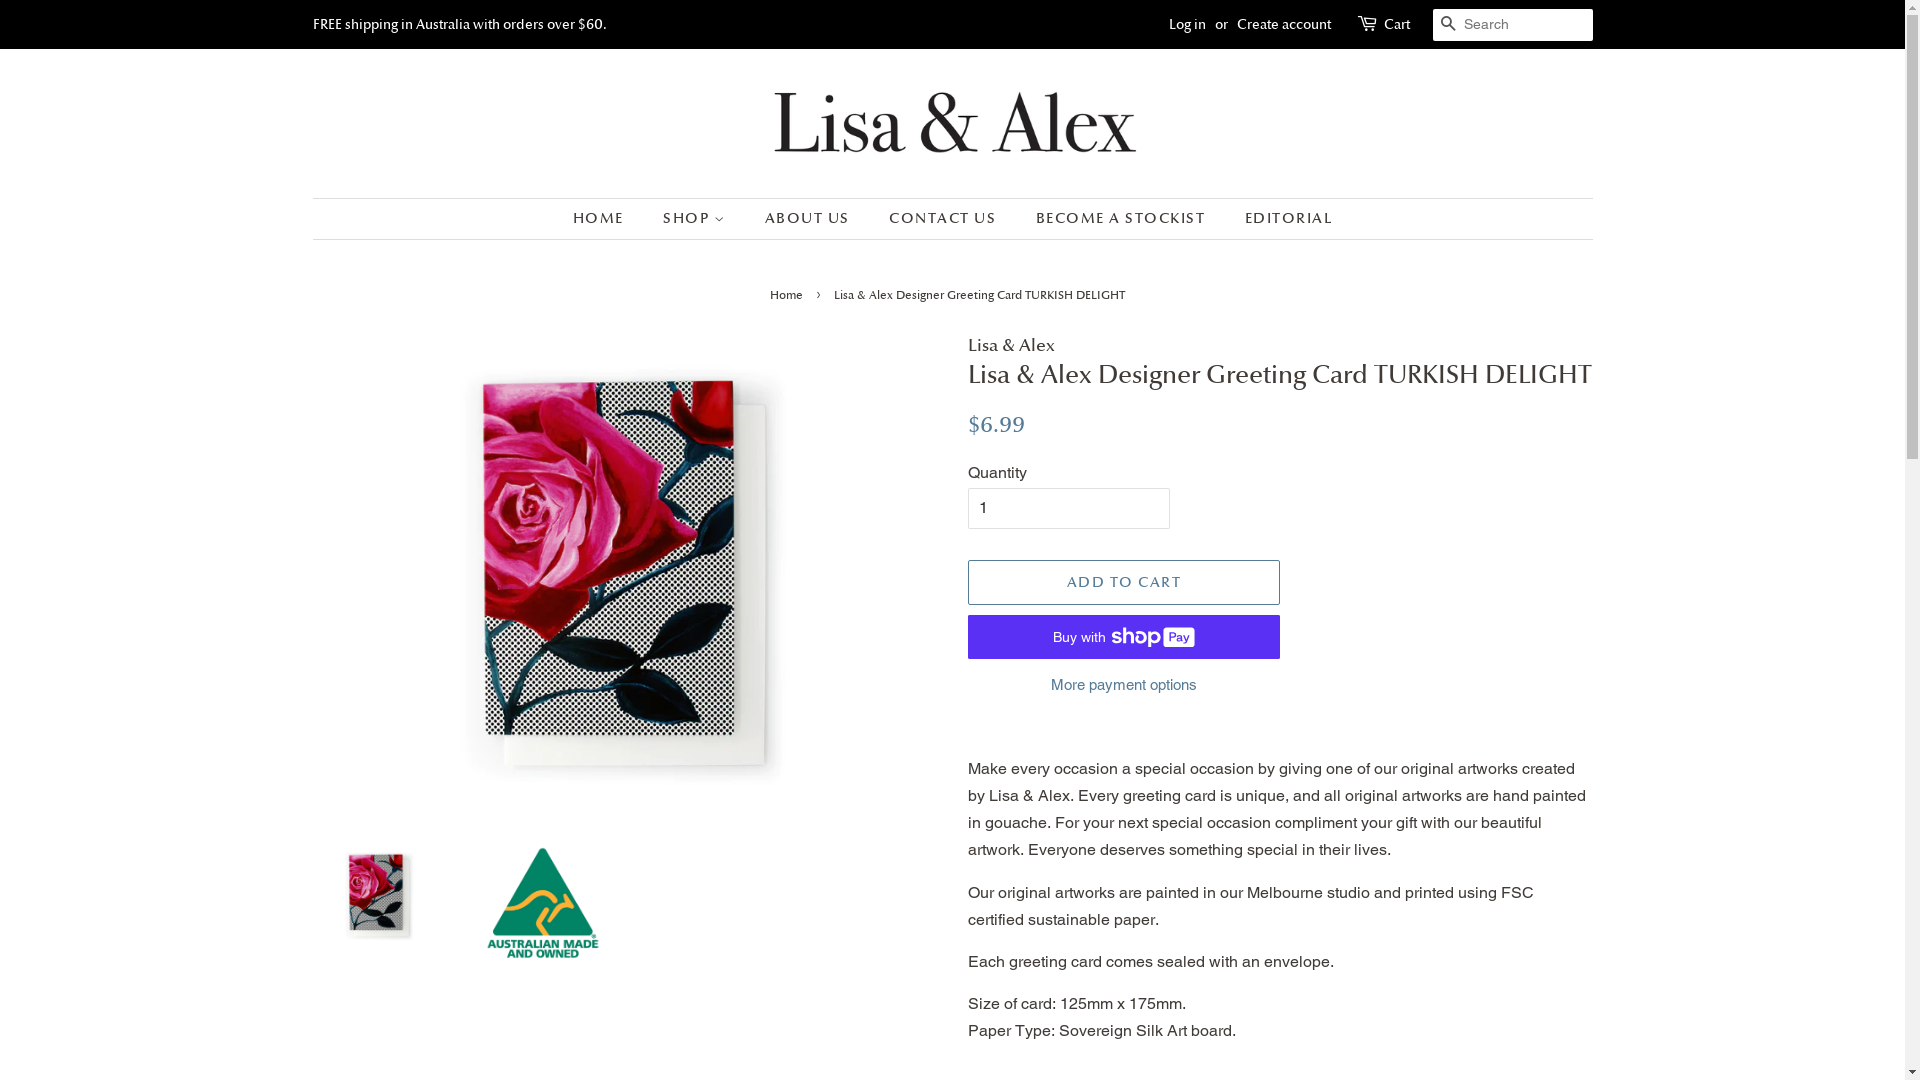 The image size is (1920, 1080). I want to click on Log in, so click(1186, 24).